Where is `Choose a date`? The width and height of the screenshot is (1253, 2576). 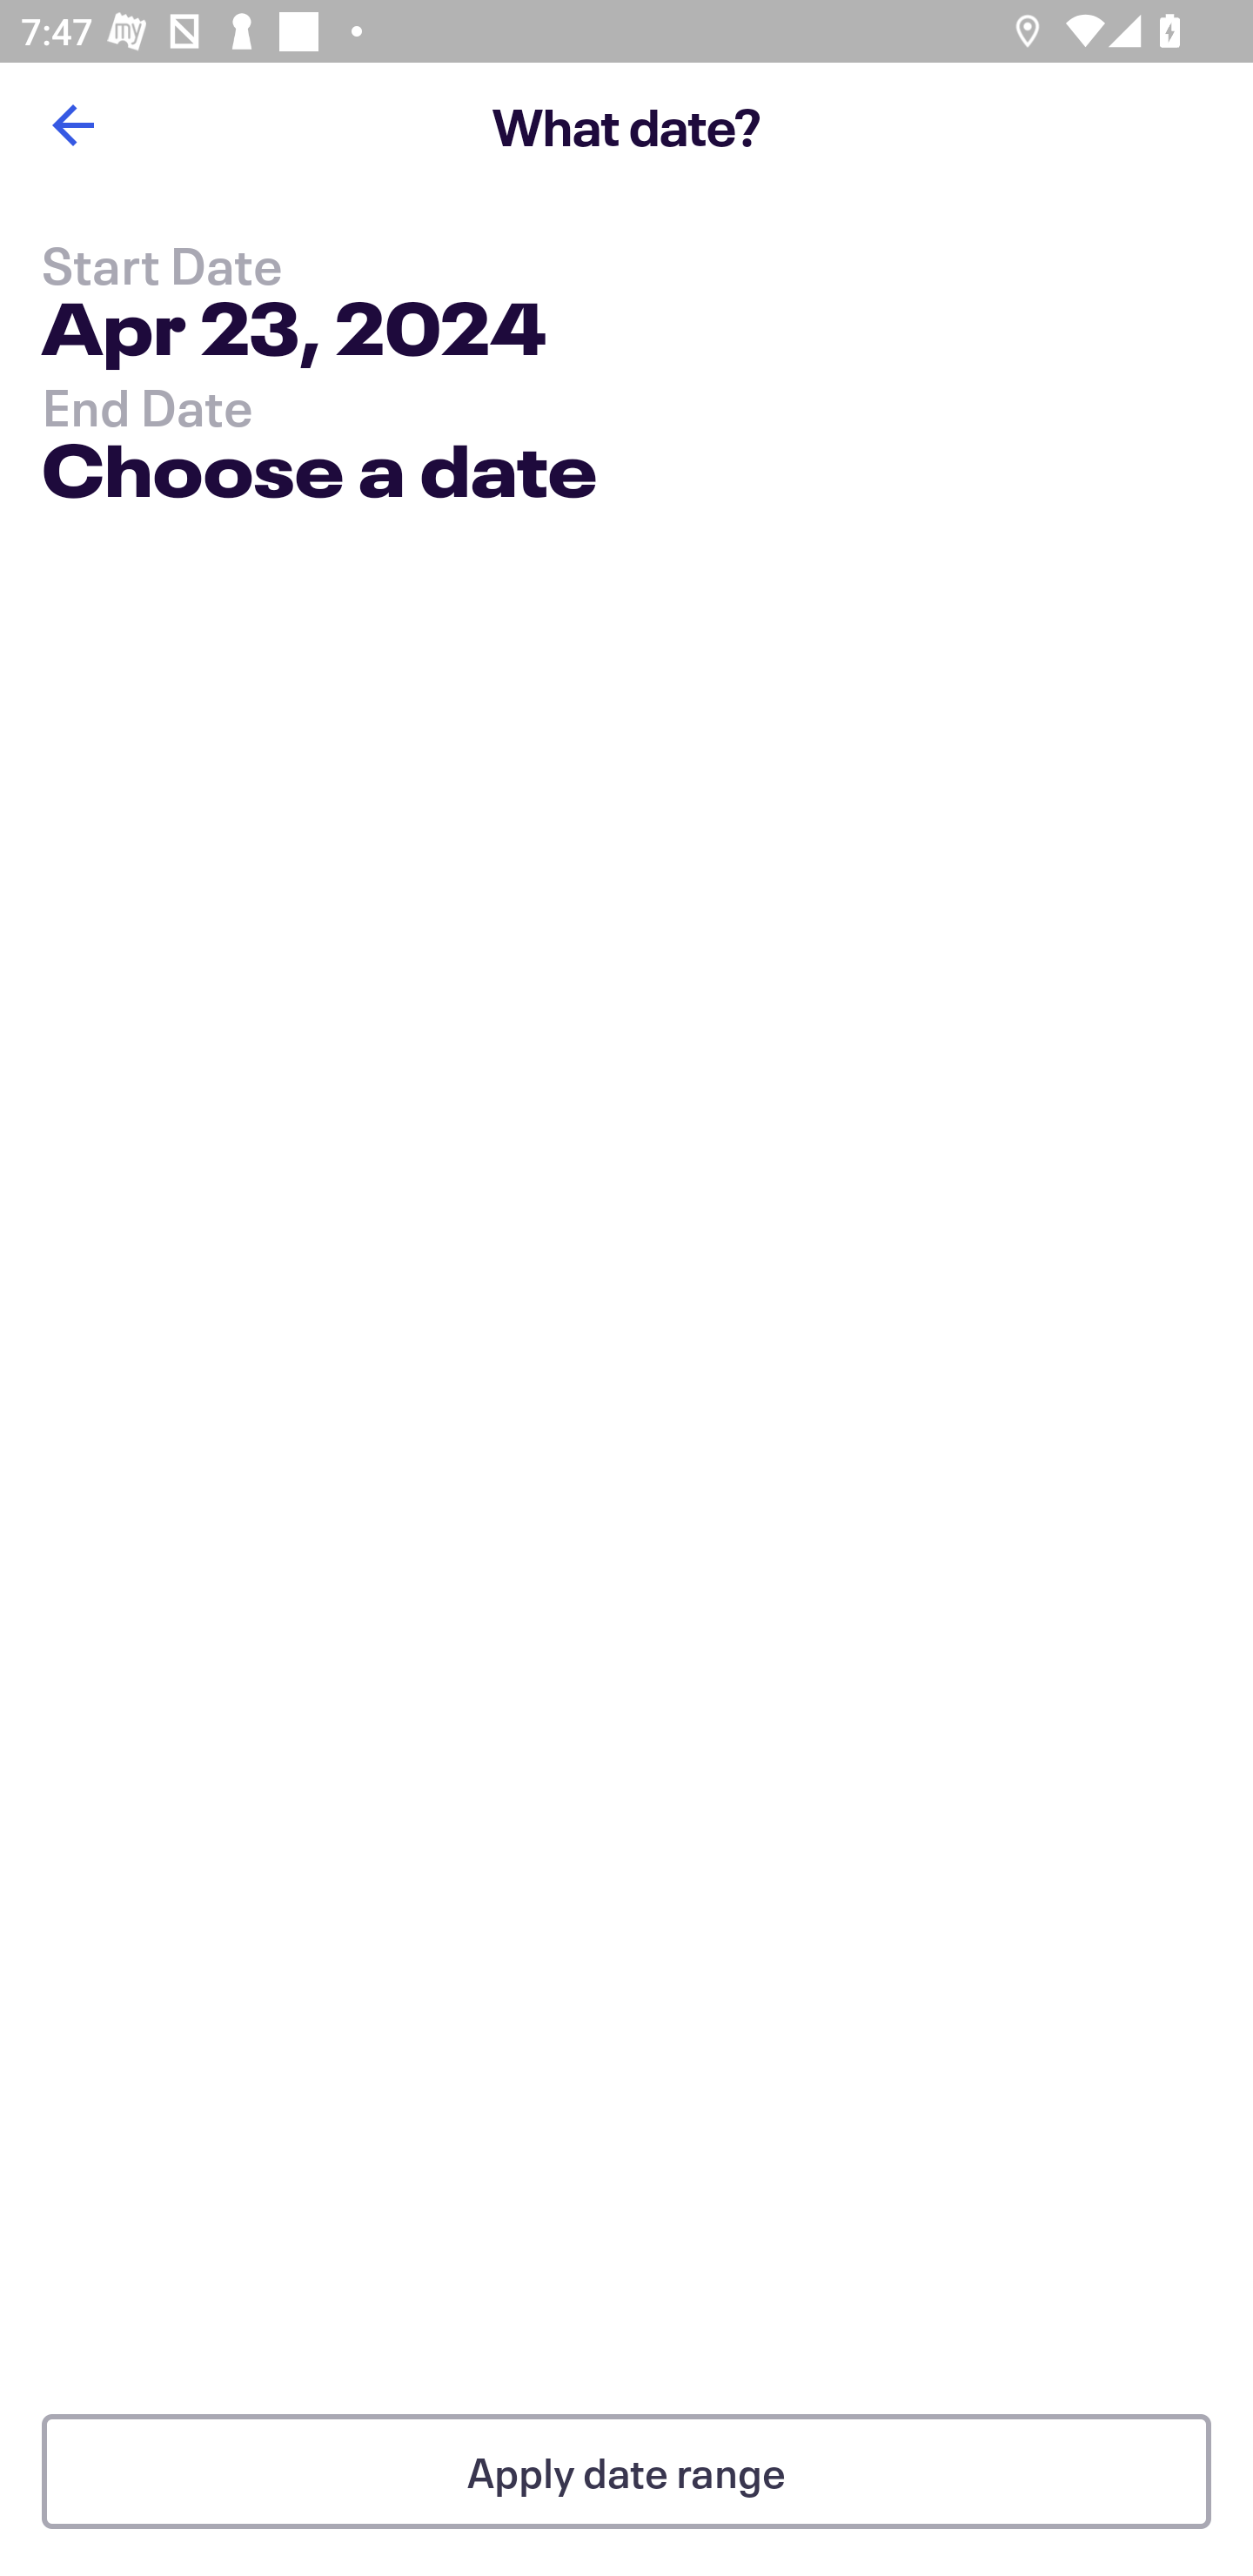 Choose a date is located at coordinates (318, 476).